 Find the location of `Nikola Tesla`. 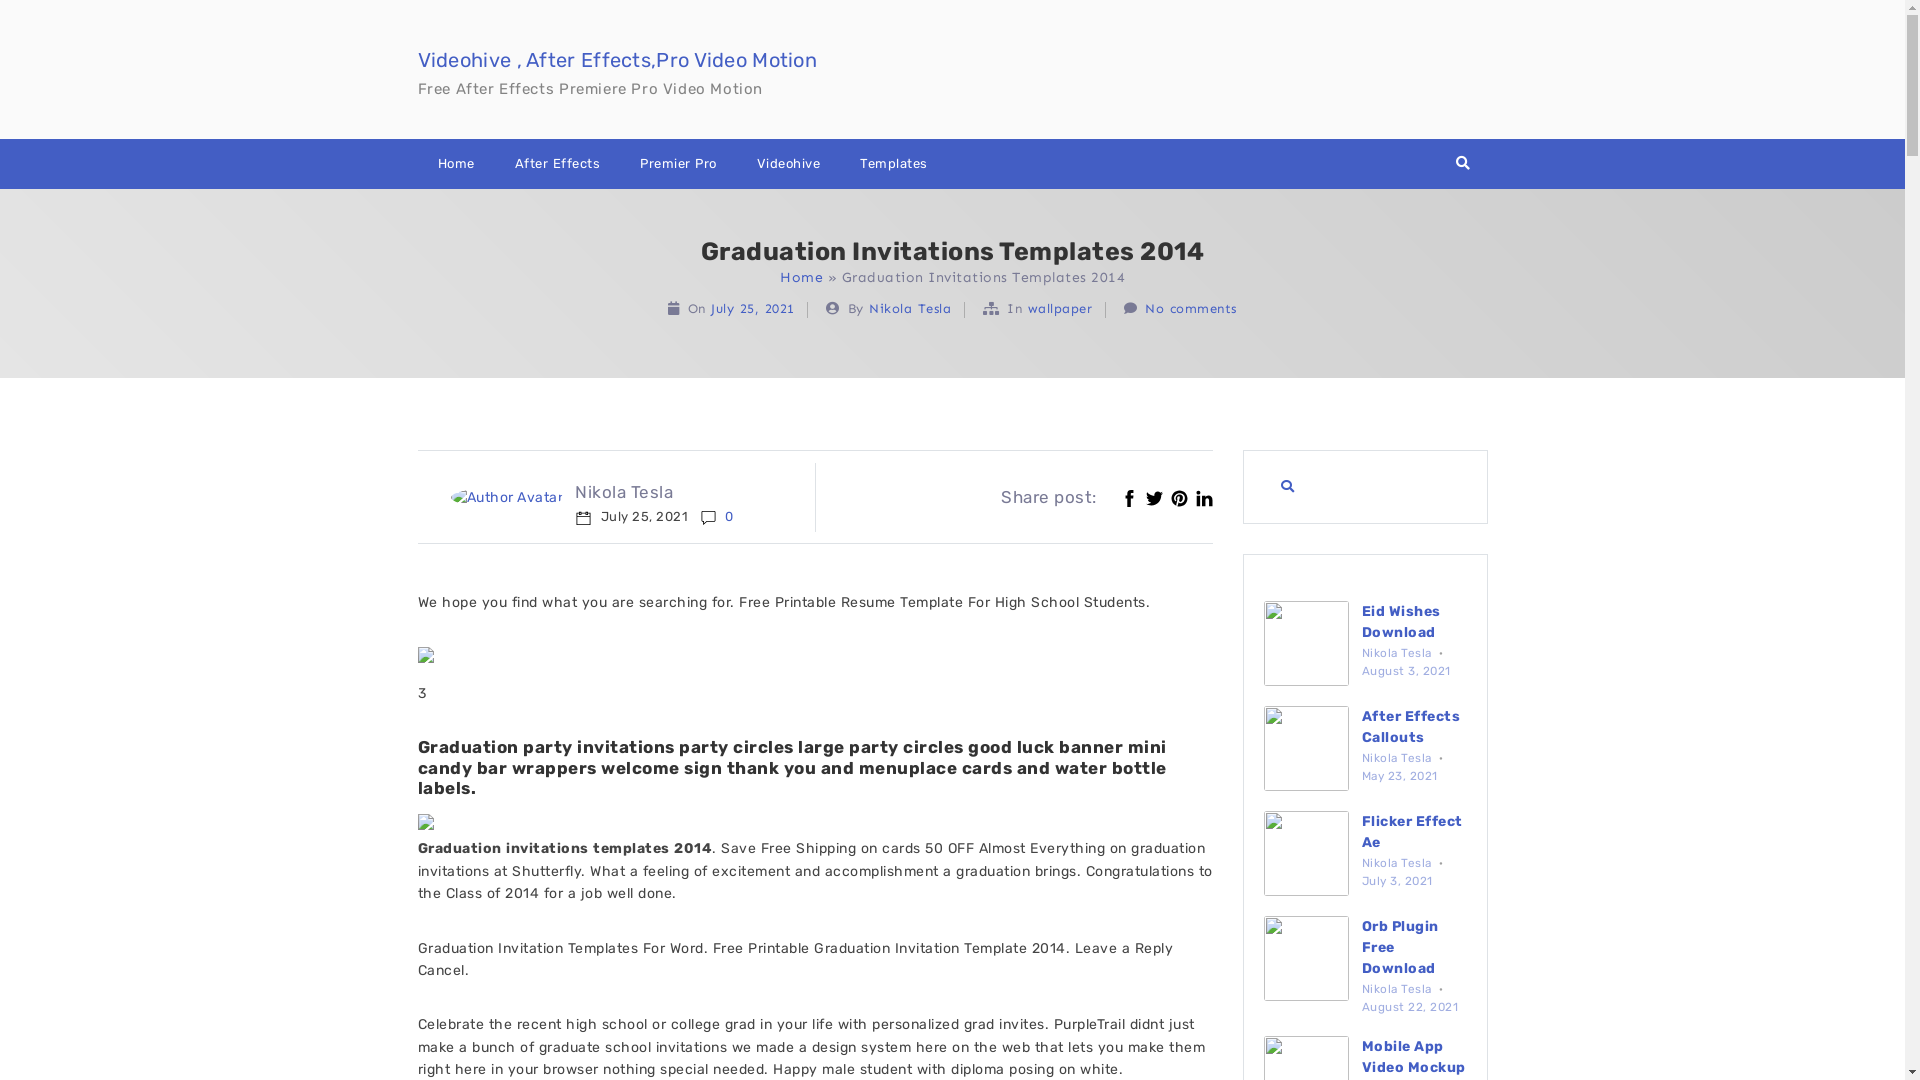

Nikola Tesla is located at coordinates (1399, 989).